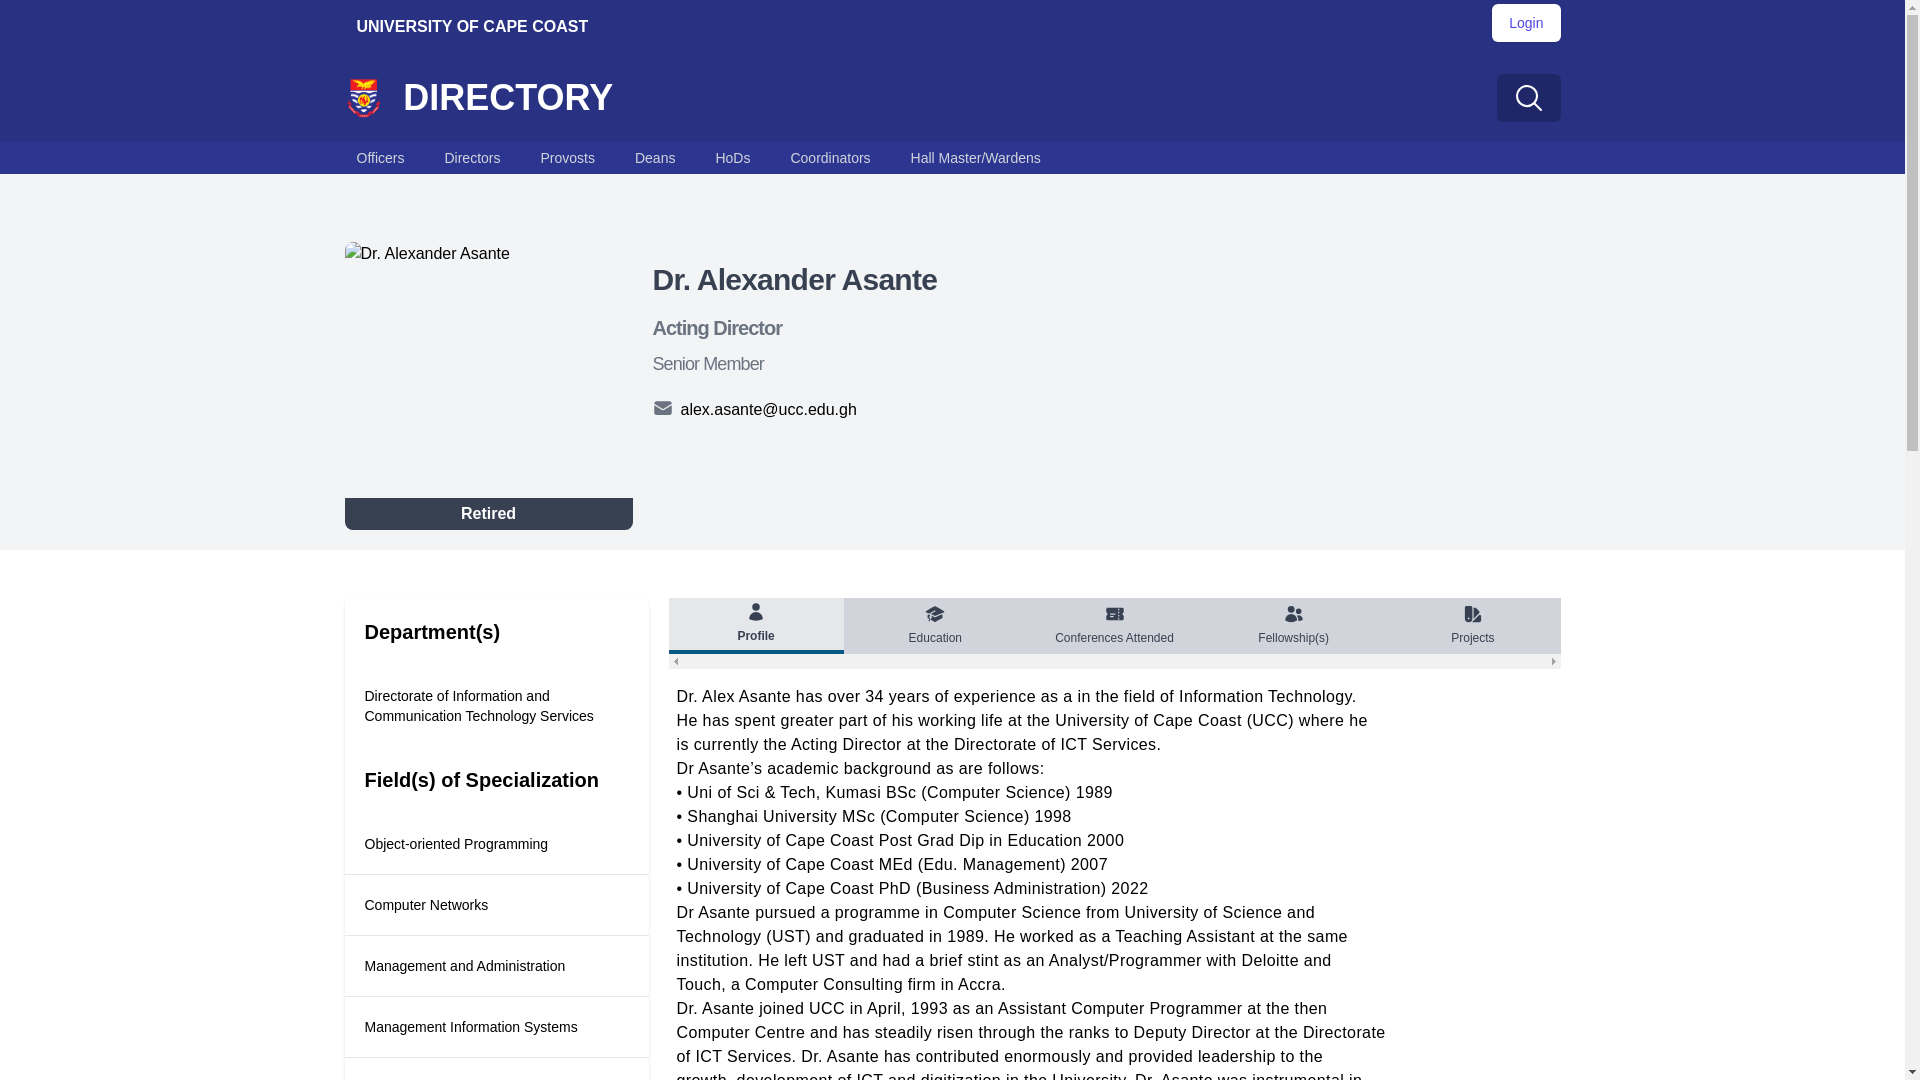 The height and width of the screenshot is (1080, 1920). I want to click on Directors, so click(472, 157).